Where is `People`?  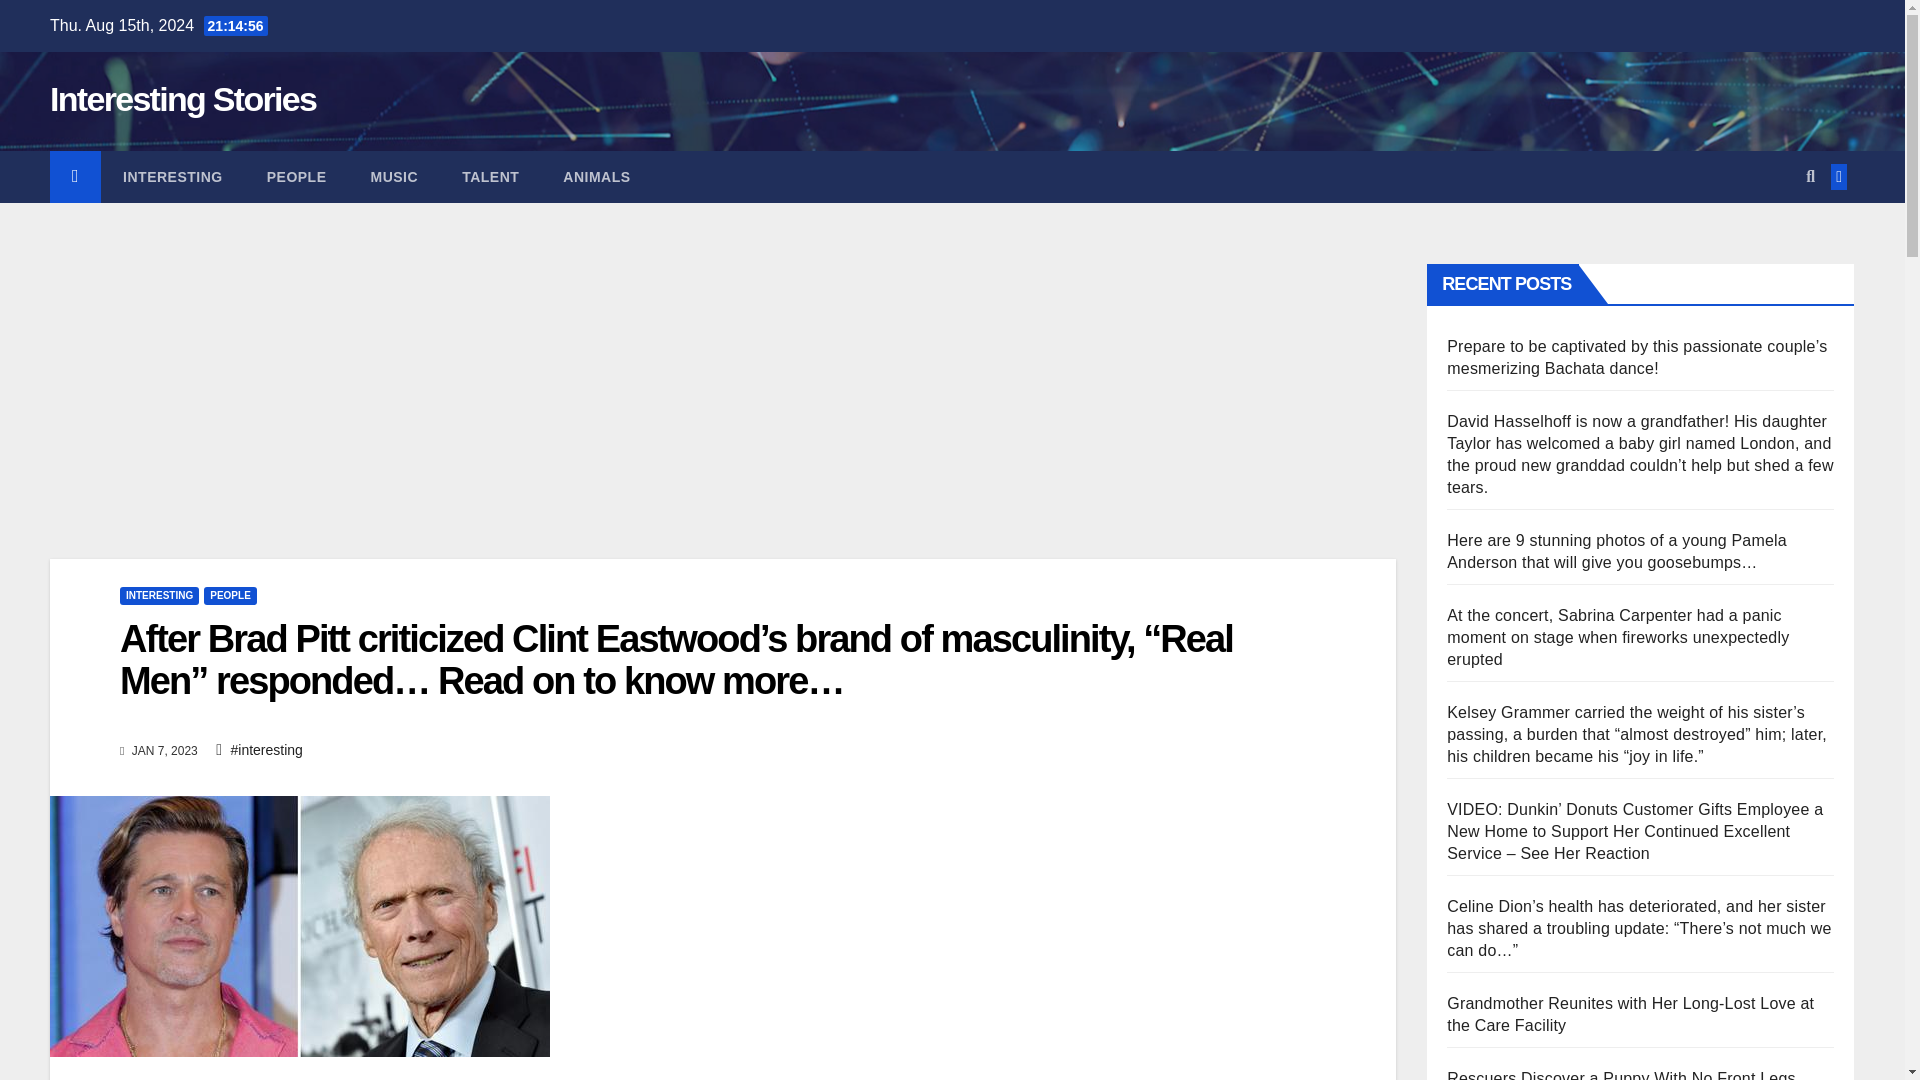
People is located at coordinates (297, 177).